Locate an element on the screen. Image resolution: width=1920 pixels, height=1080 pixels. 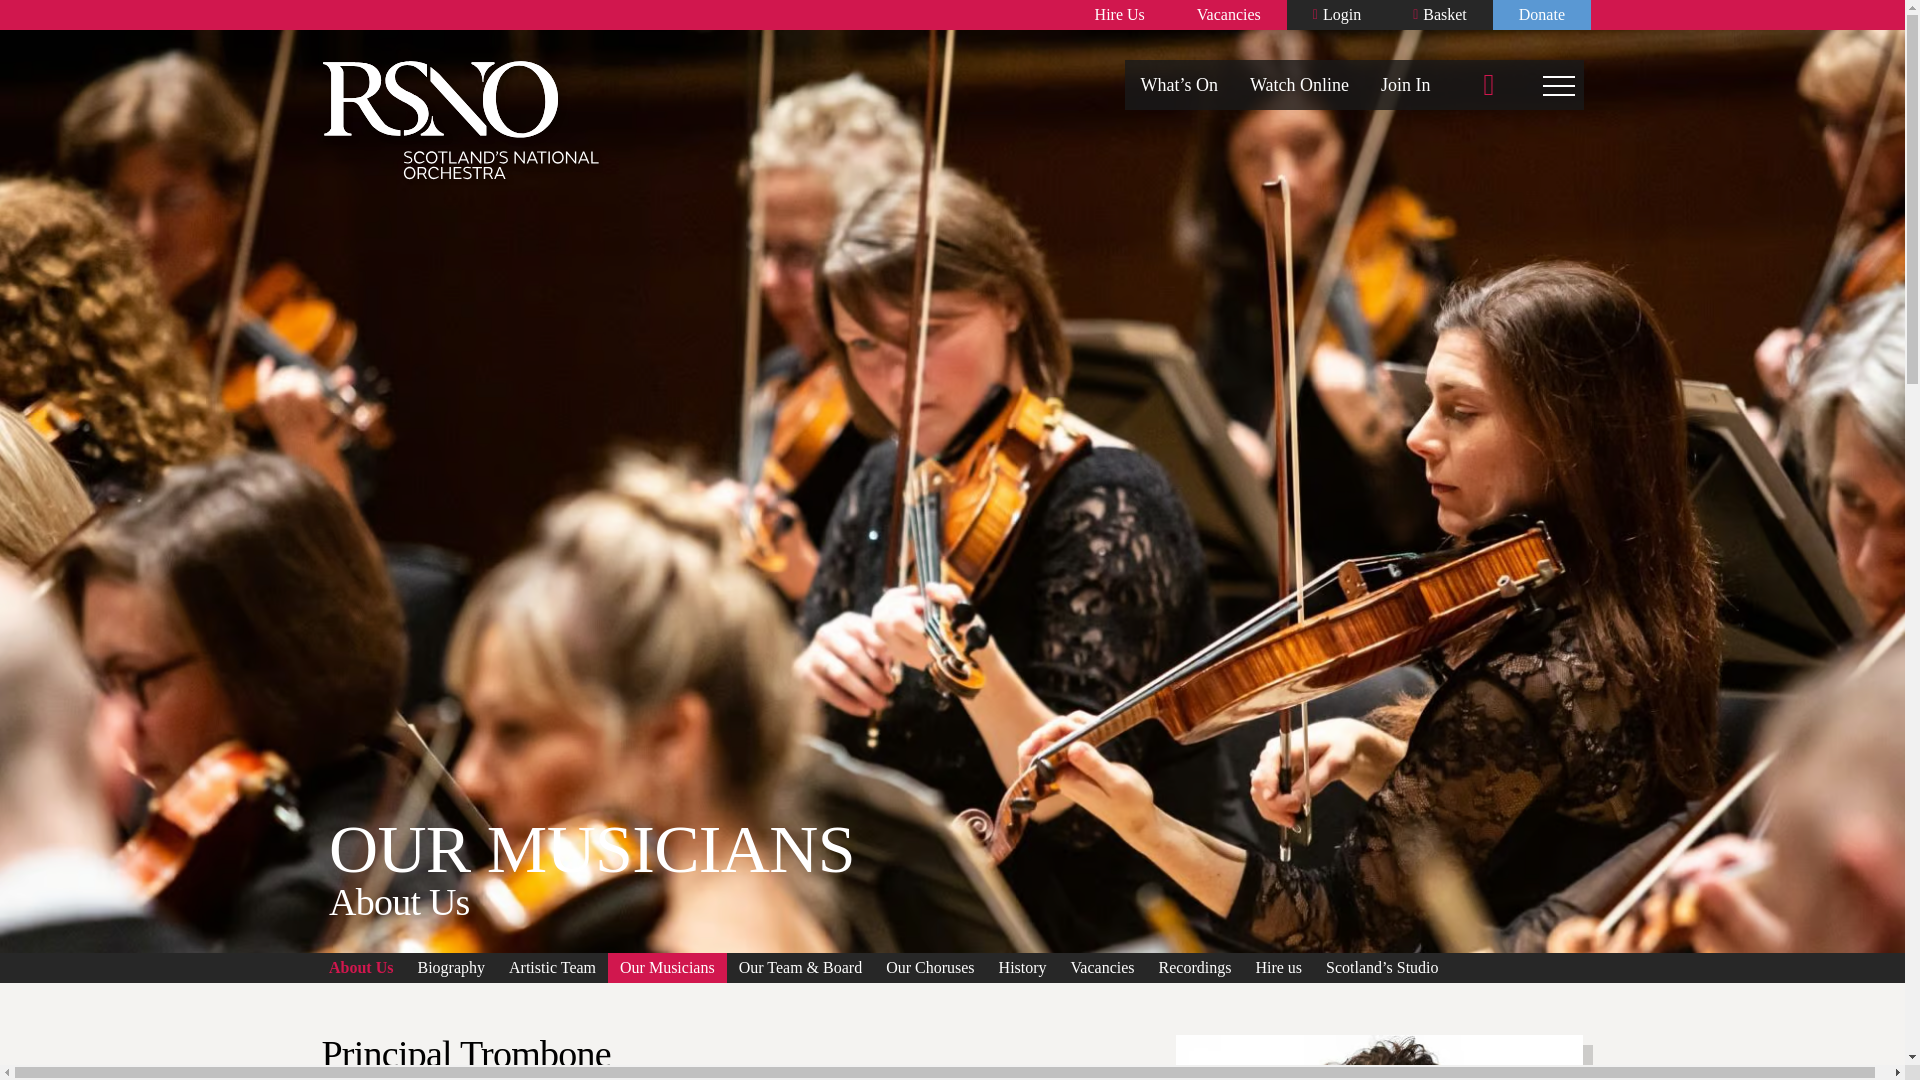
Vacancies is located at coordinates (1228, 15).